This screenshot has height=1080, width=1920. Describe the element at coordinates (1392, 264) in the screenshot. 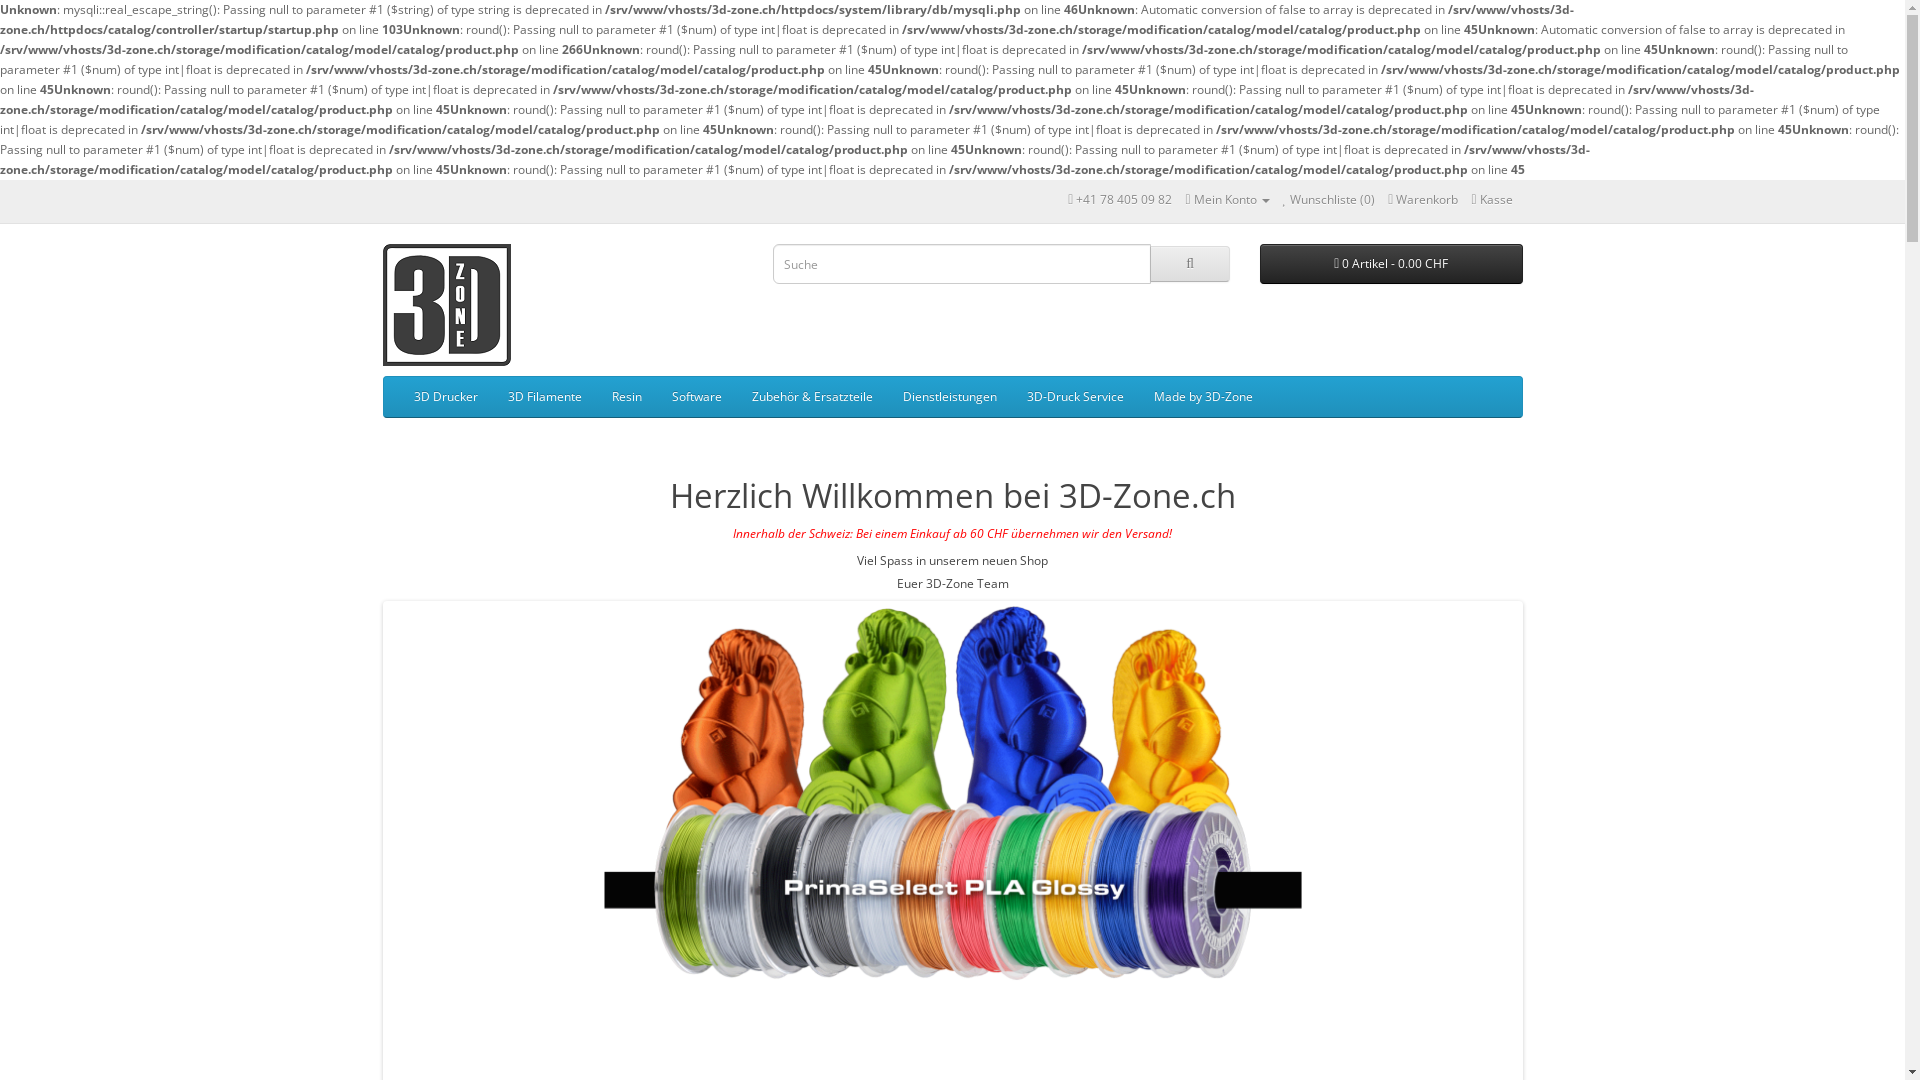

I see `0 Artikel - 0.00 CHF` at that location.